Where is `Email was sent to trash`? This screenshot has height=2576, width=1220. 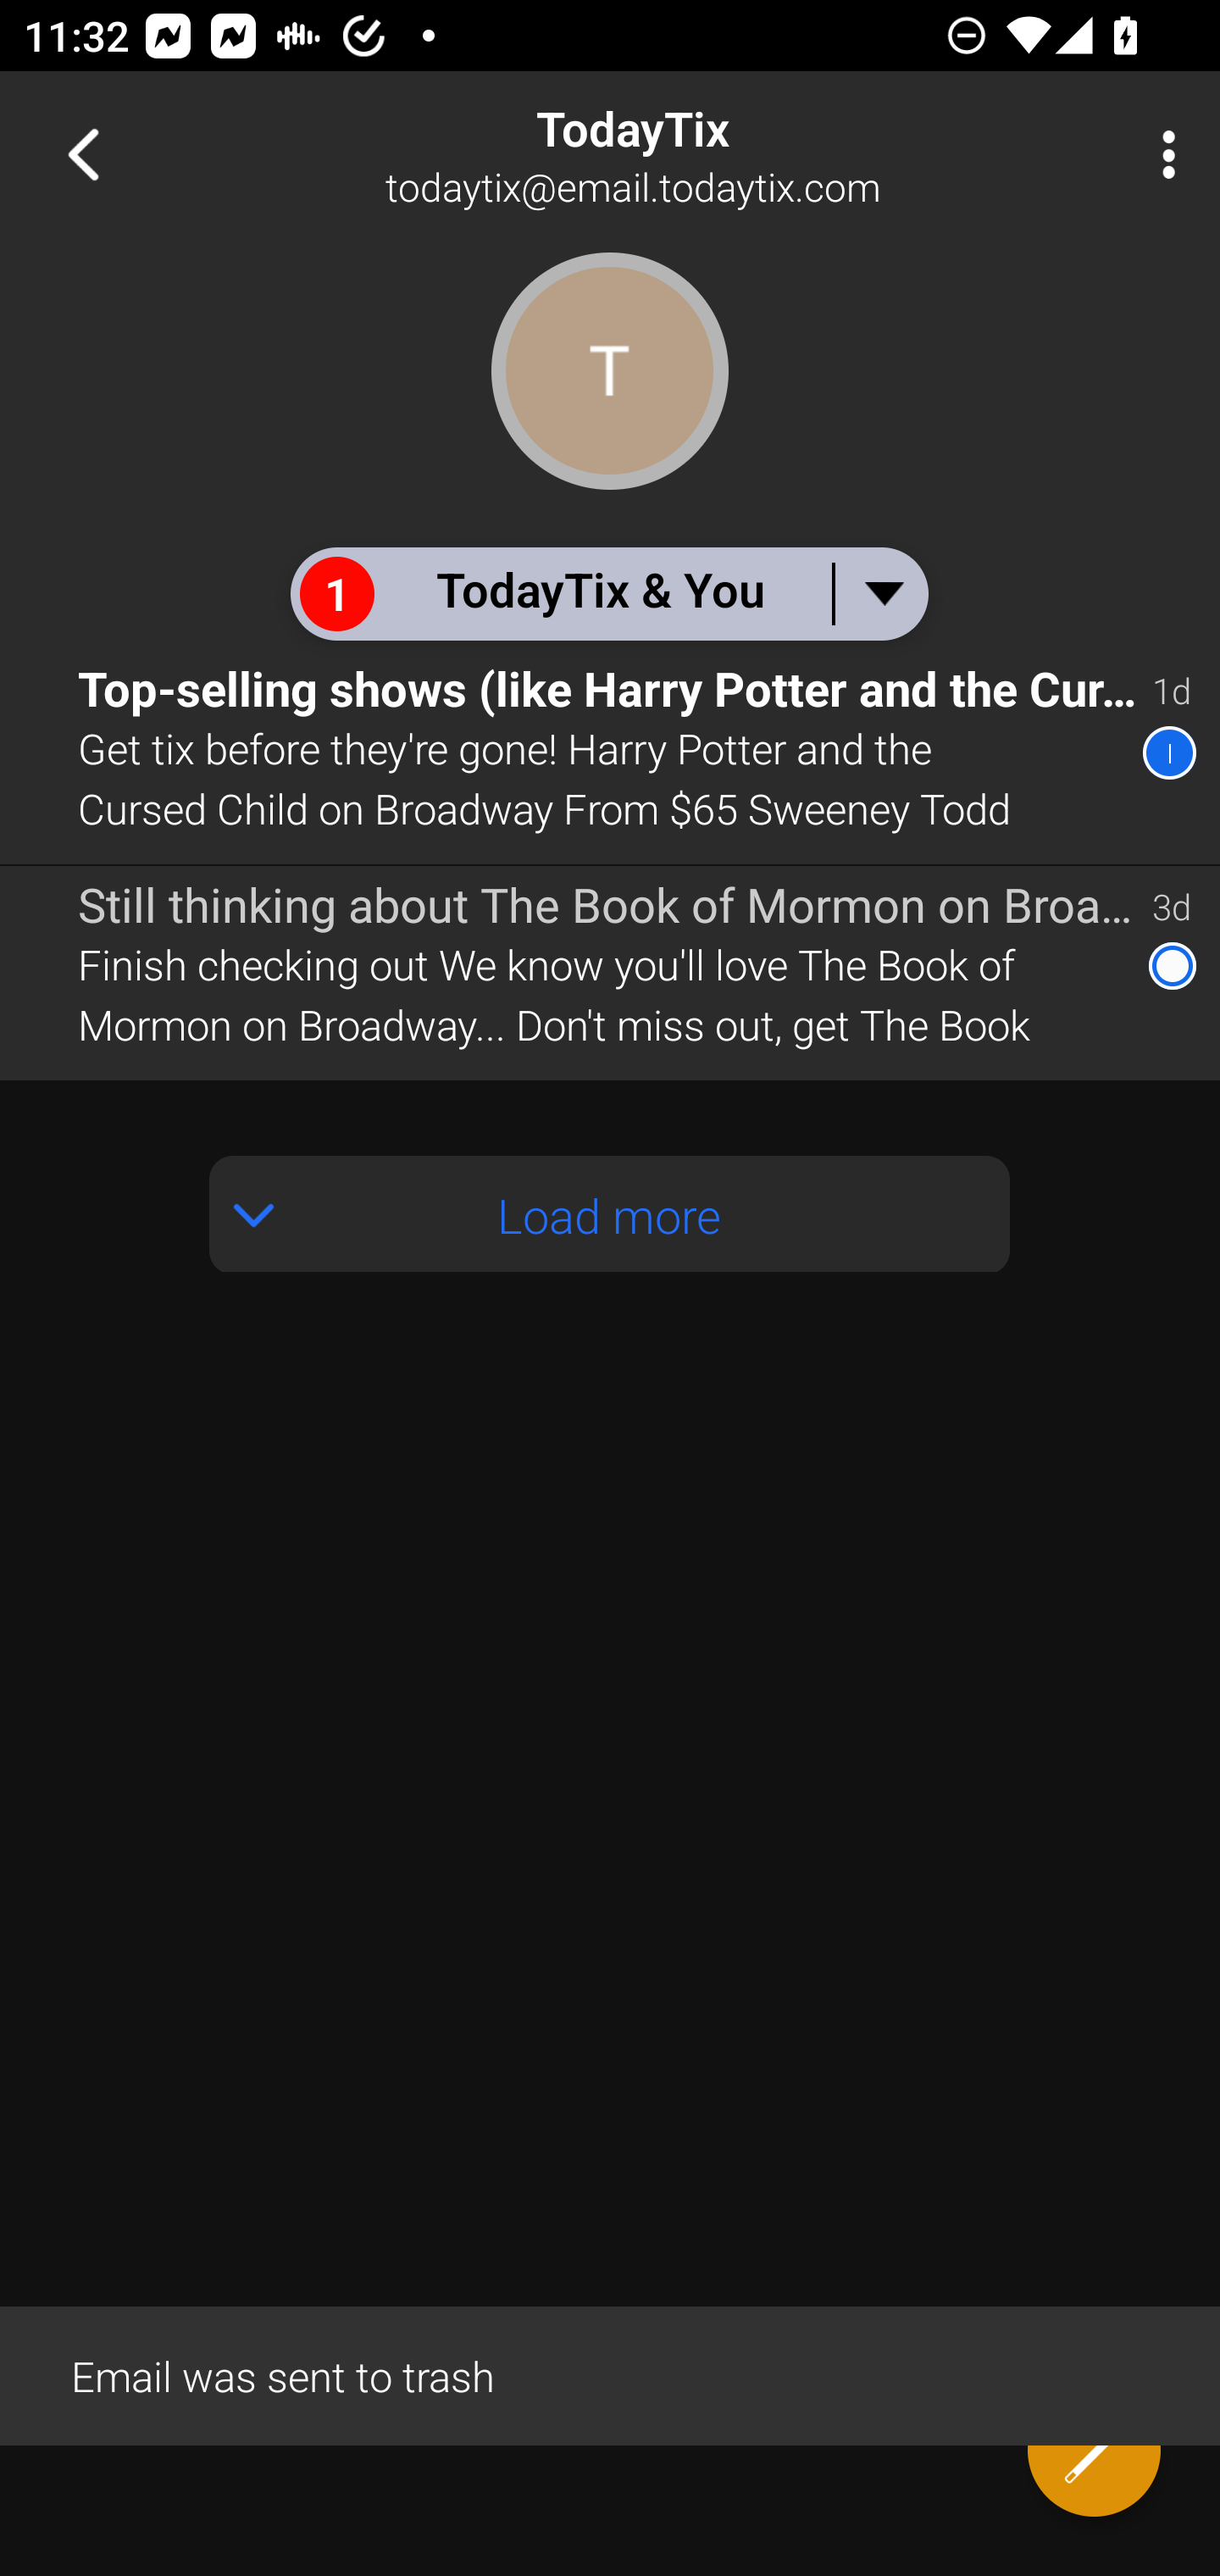 Email was sent to trash is located at coordinates (610, 2374).